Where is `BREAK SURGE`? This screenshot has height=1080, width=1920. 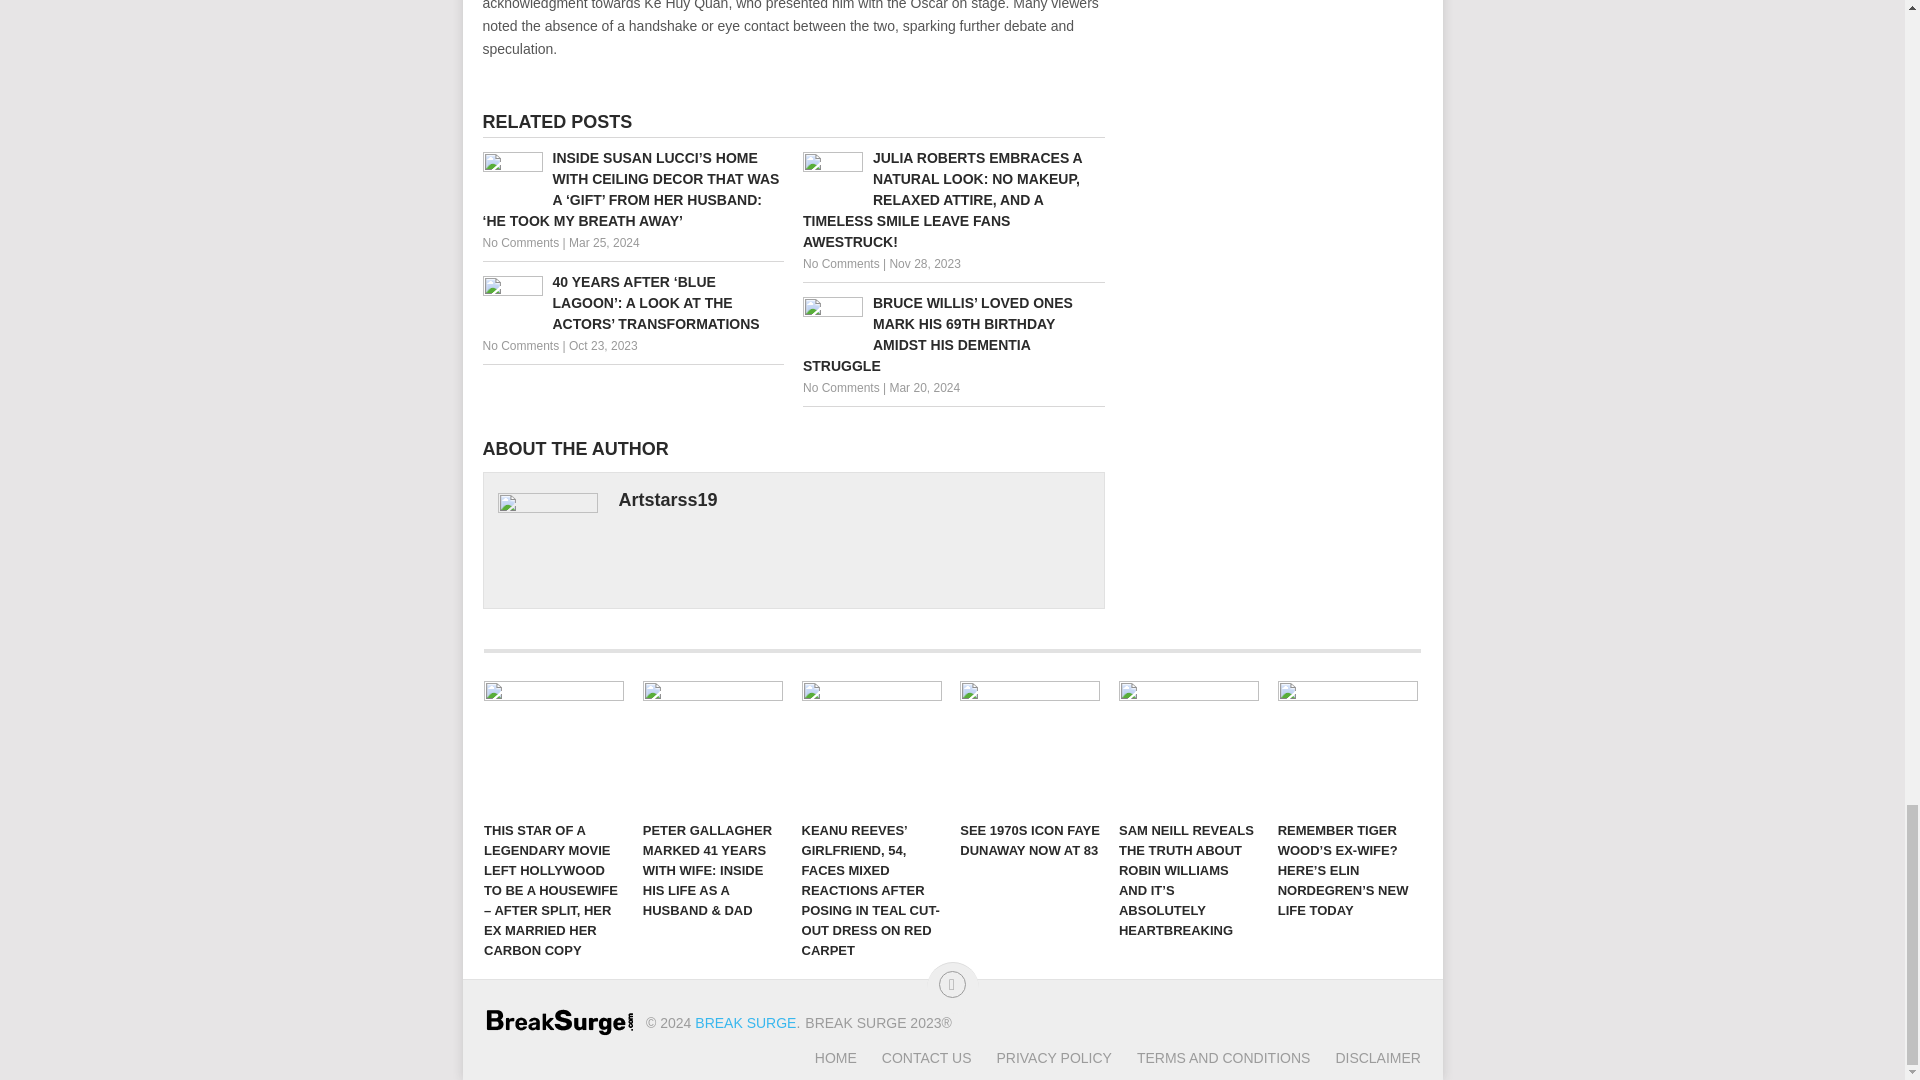 BREAK SURGE is located at coordinates (746, 1023).